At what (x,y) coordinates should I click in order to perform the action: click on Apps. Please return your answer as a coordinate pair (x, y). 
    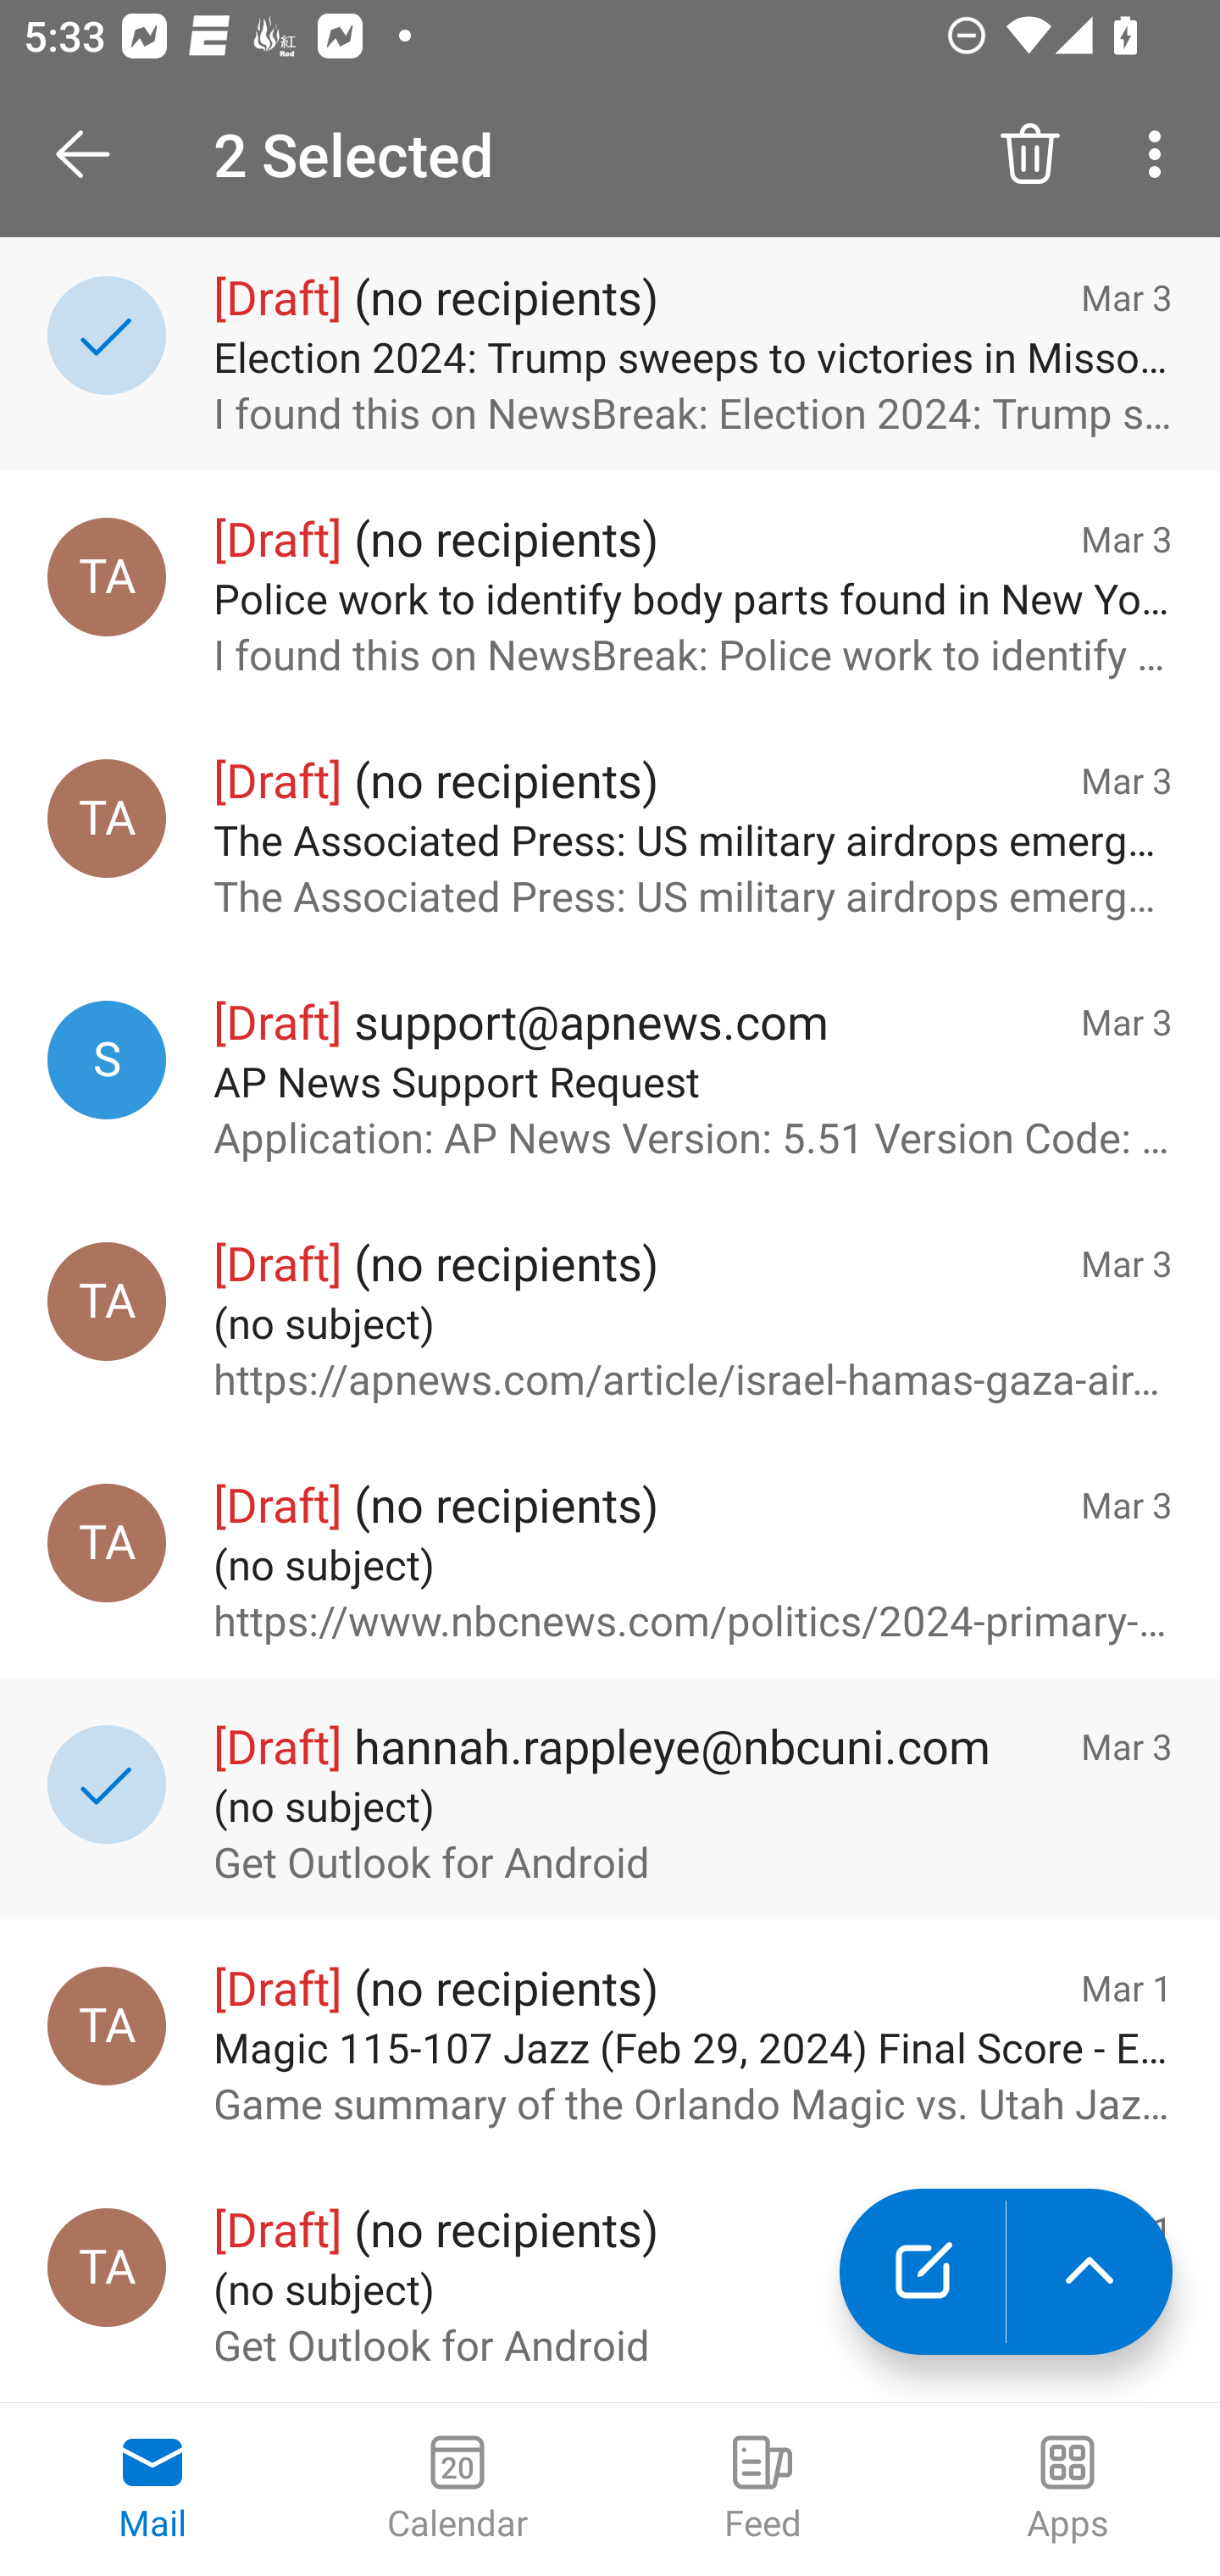
    Looking at the image, I should click on (1067, 2490).